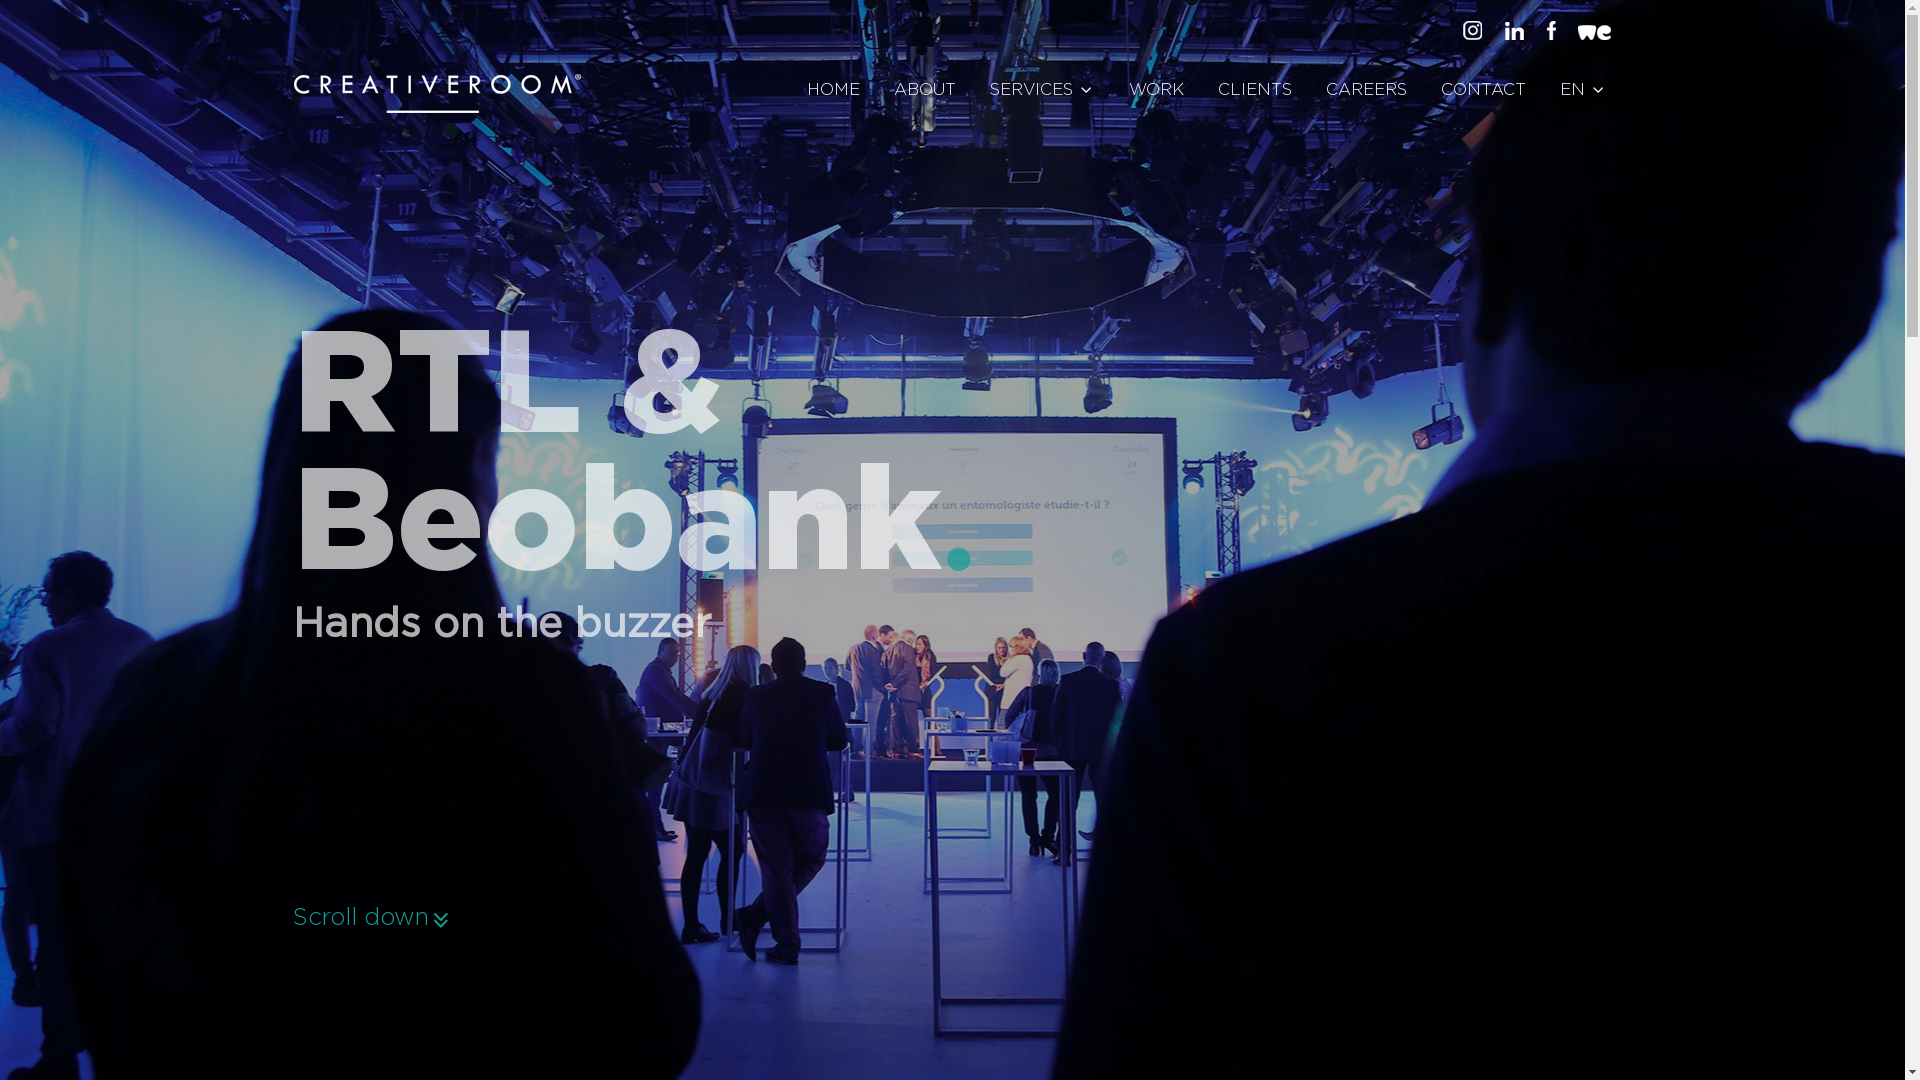  What do you see at coordinates (1255, 90) in the screenshot?
I see `CLIENTS` at bounding box center [1255, 90].